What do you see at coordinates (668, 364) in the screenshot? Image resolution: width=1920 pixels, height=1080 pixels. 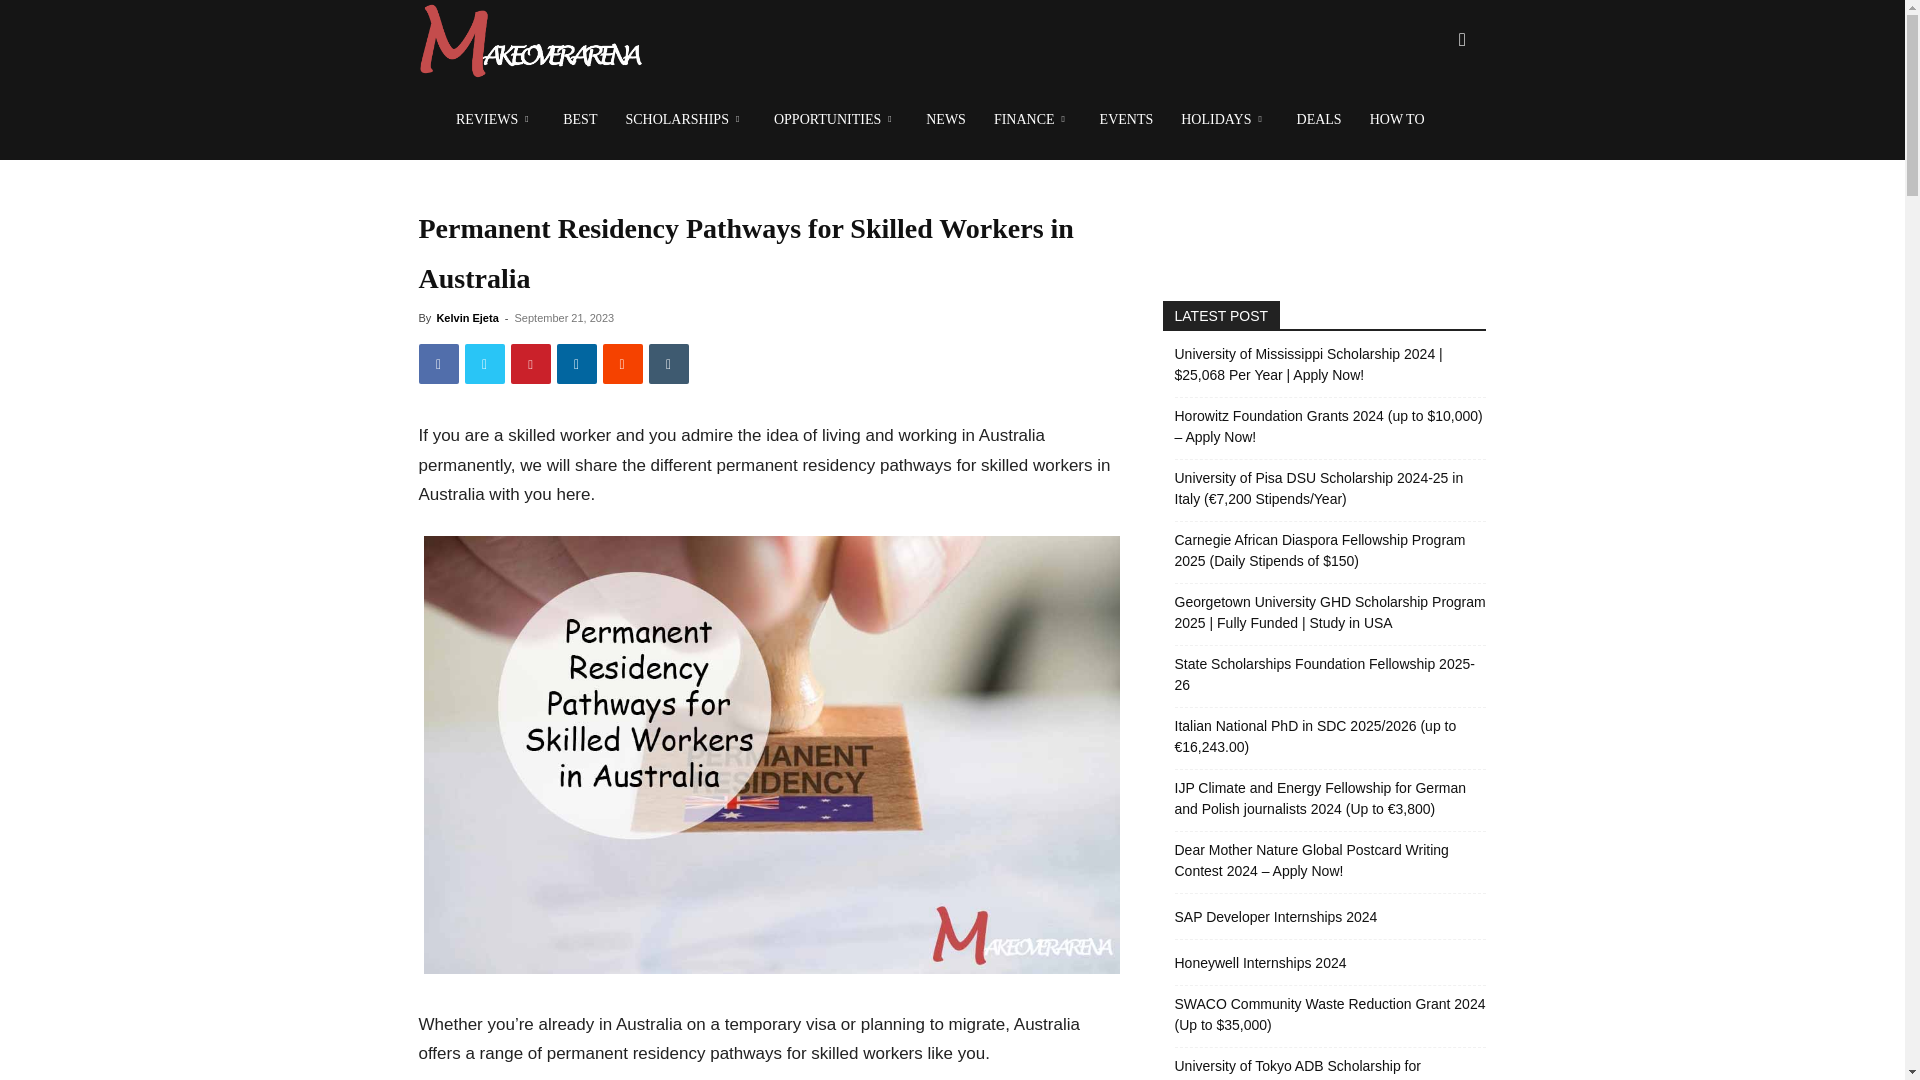 I see `Tumblr` at bounding box center [668, 364].